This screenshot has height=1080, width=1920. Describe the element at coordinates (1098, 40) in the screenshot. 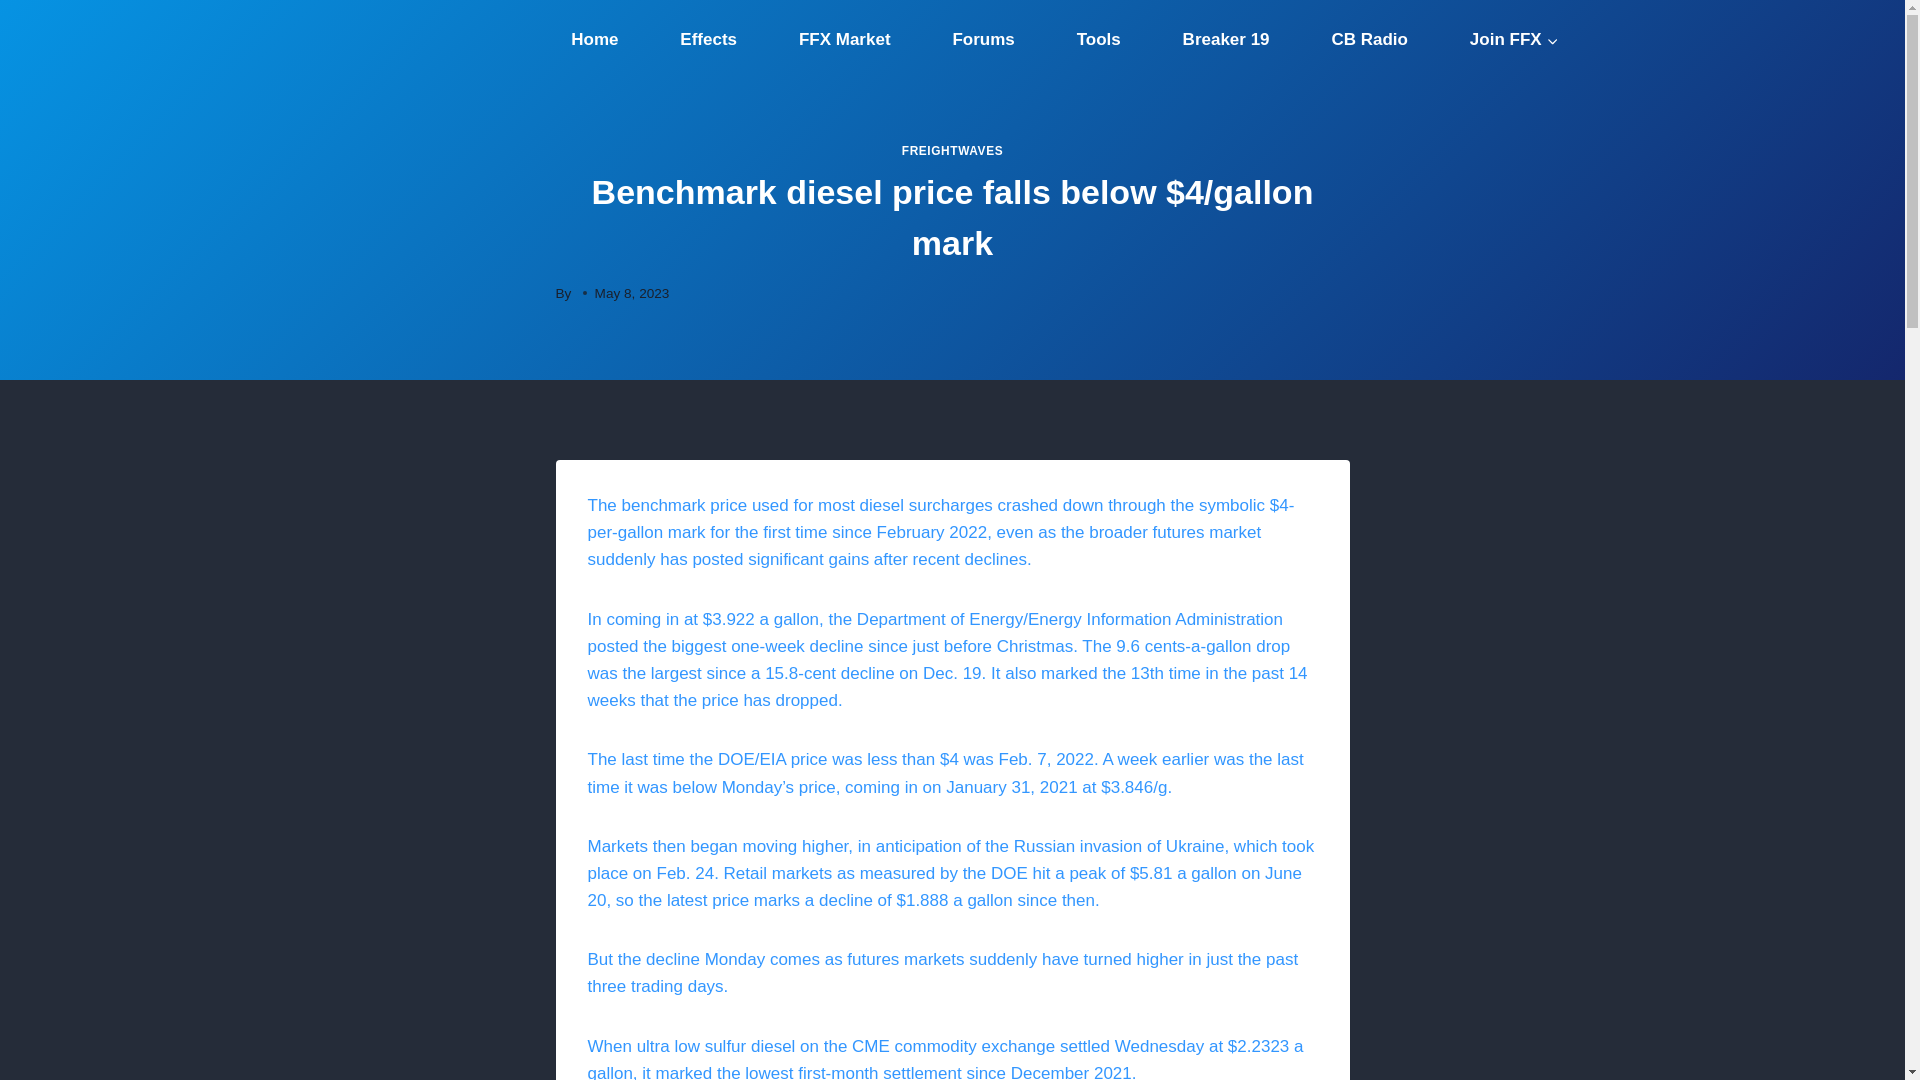

I see `Tools` at that location.